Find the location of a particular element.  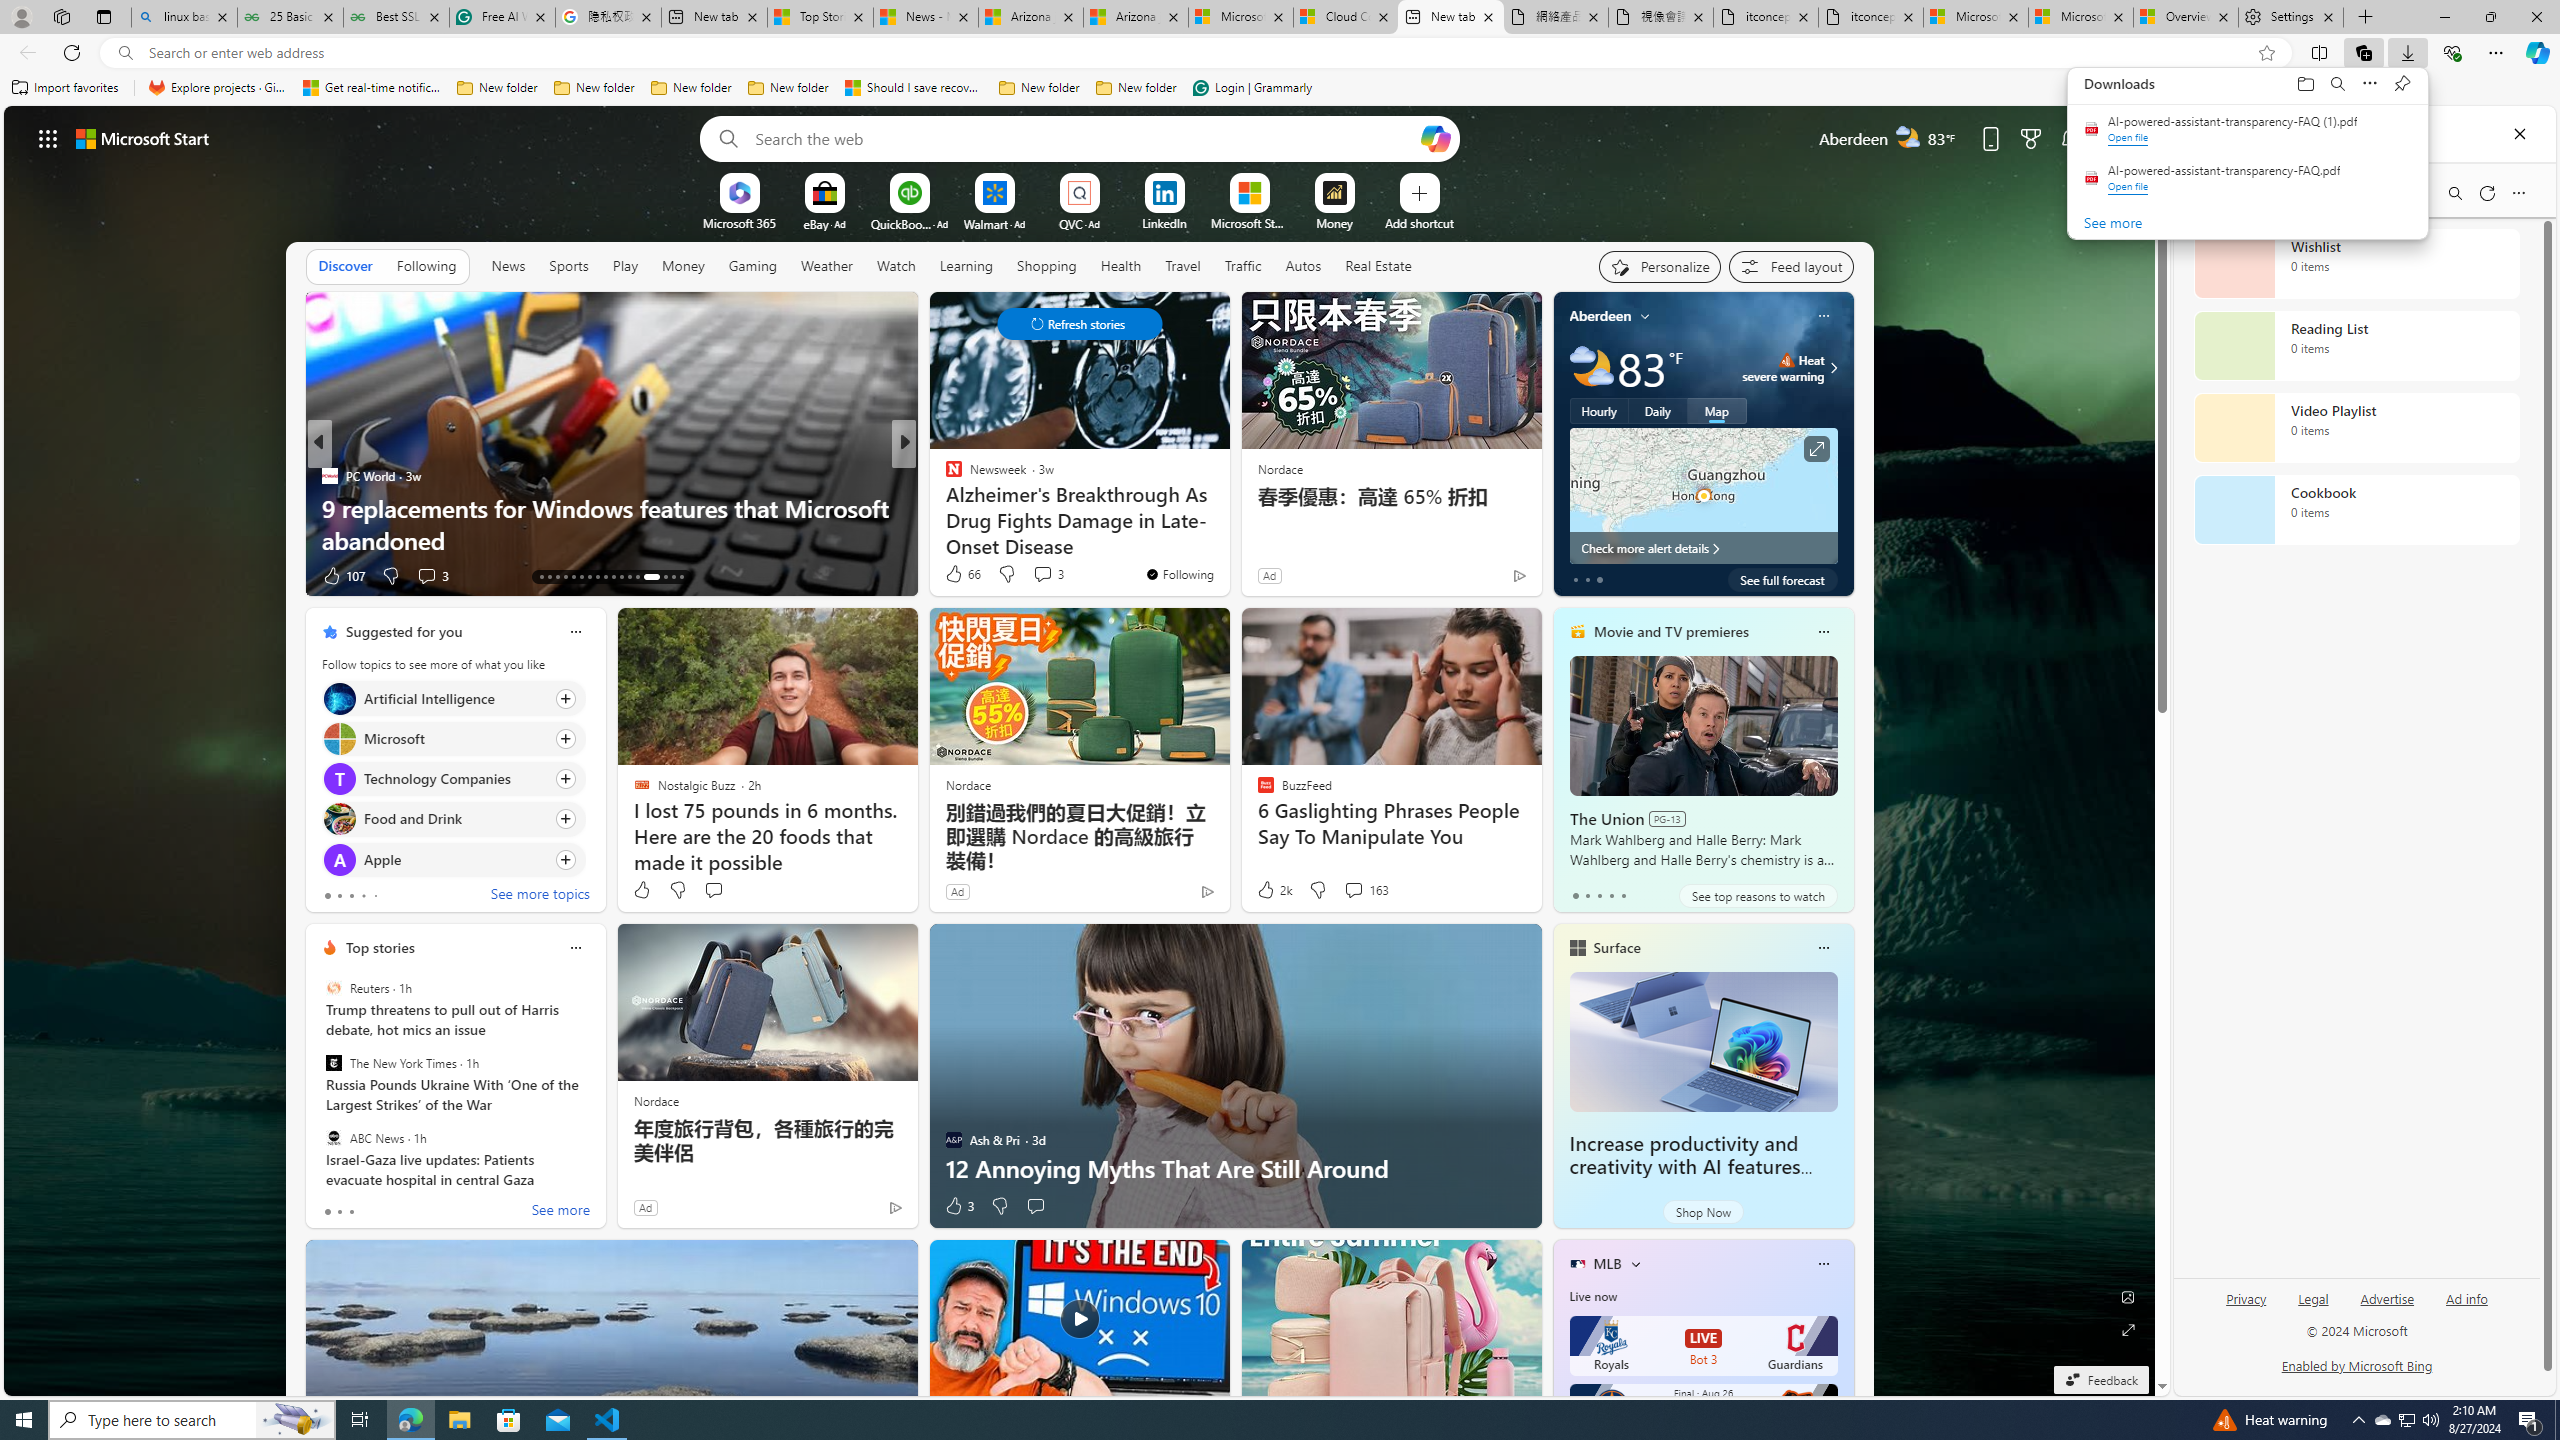

Best SSL Certificates Provider in India - GeeksforGeeks is located at coordinates (396, 17).